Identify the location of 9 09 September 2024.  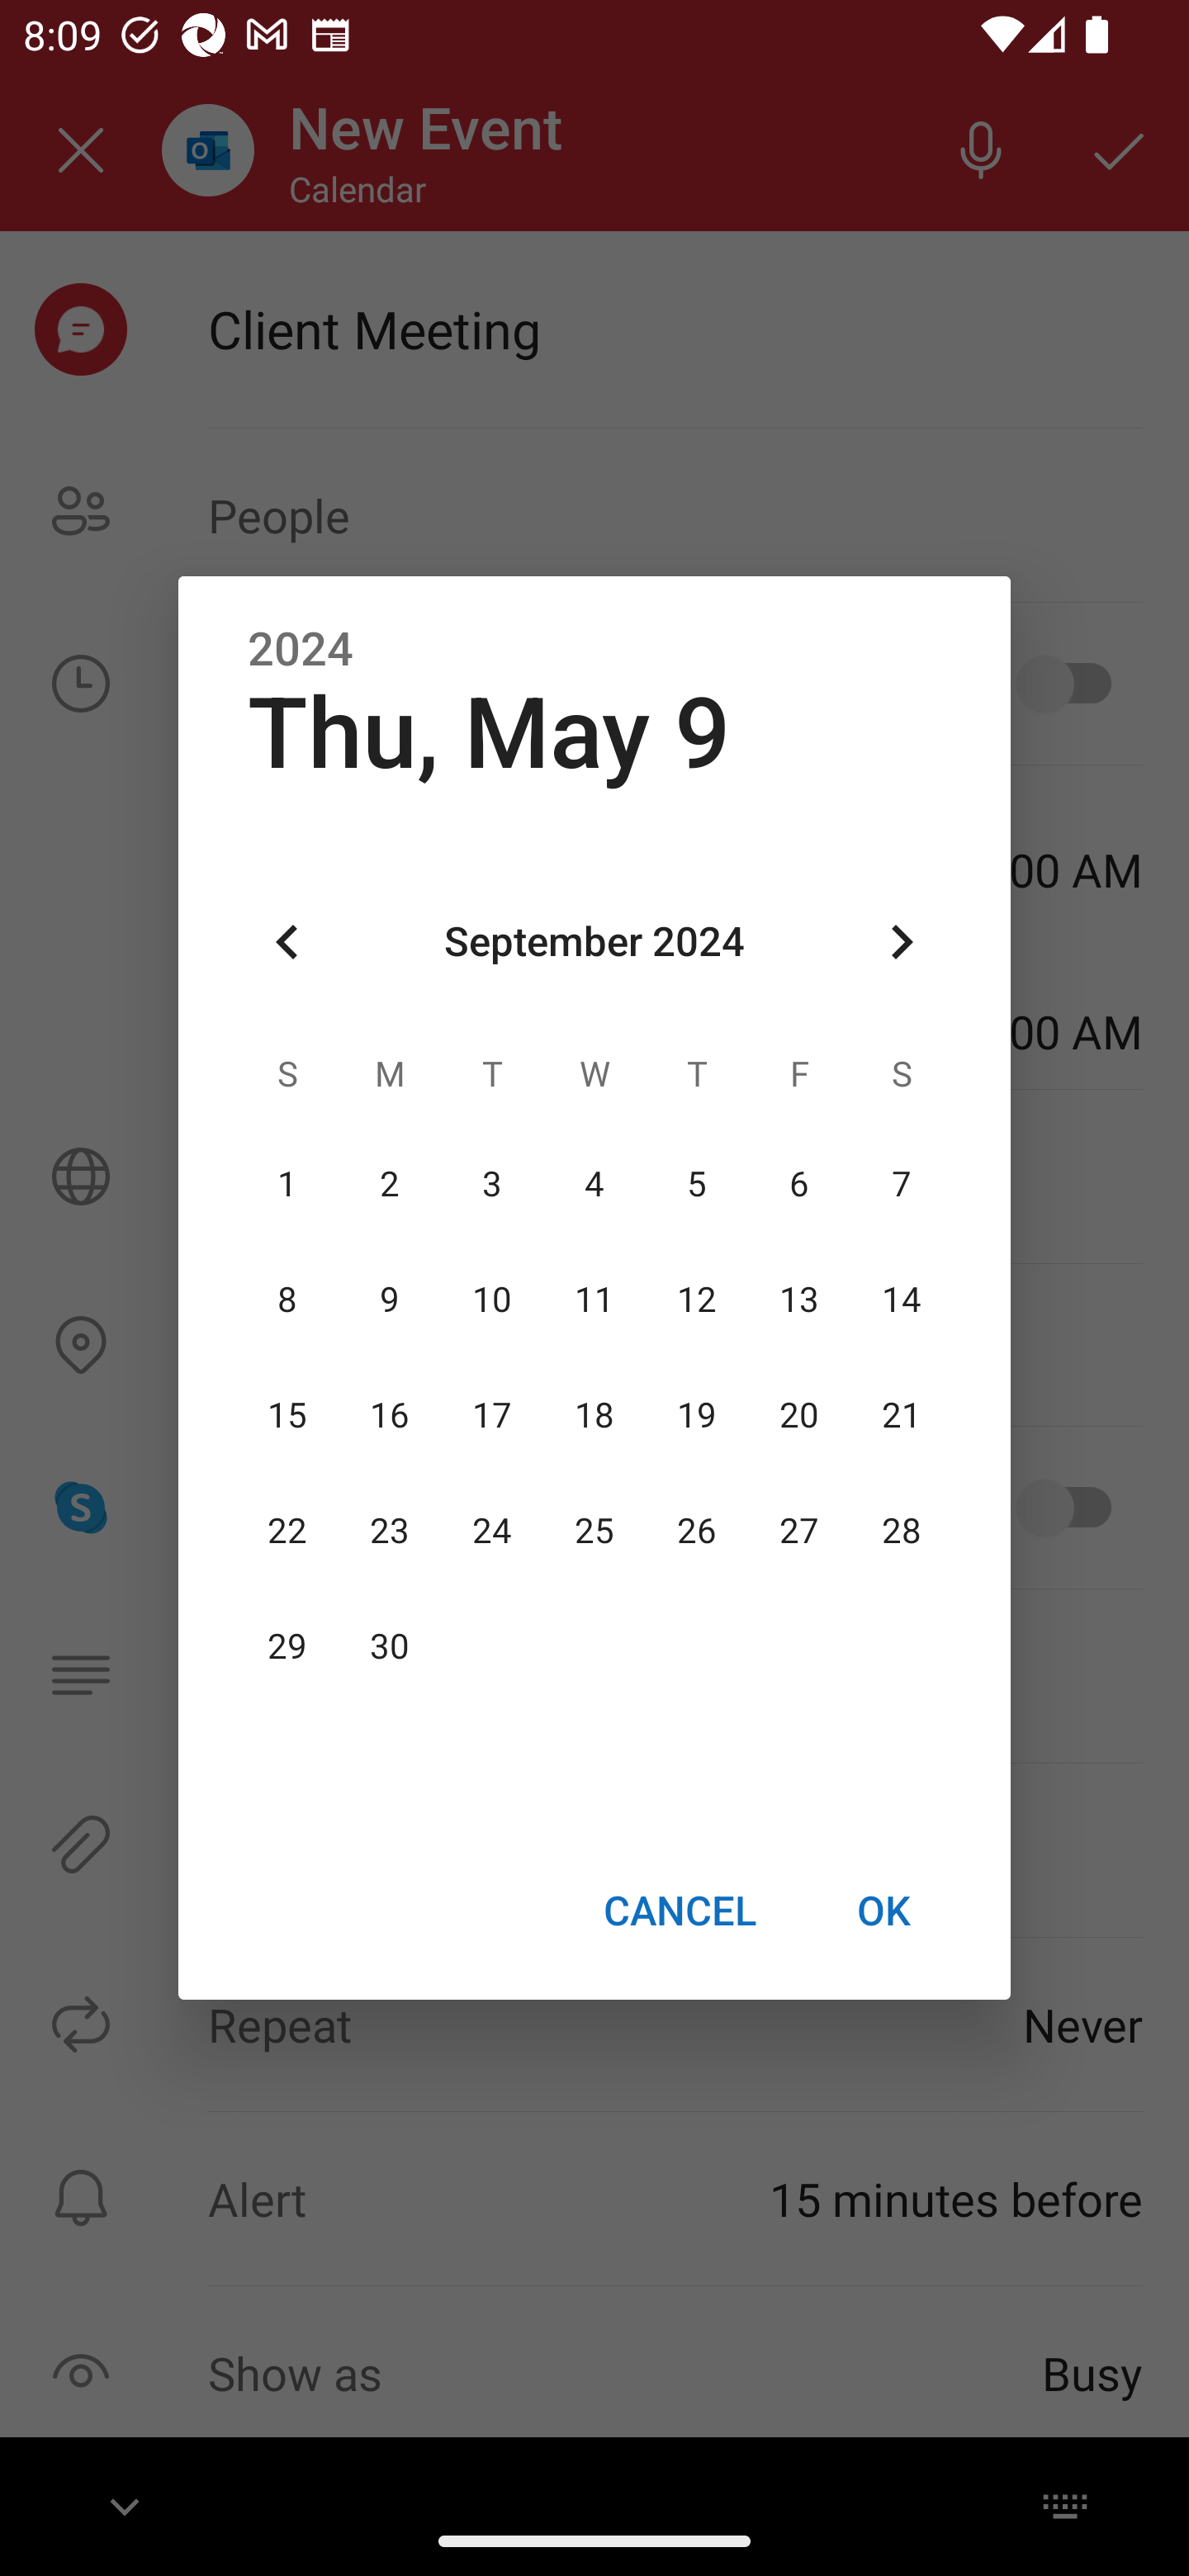
(390, 1300).